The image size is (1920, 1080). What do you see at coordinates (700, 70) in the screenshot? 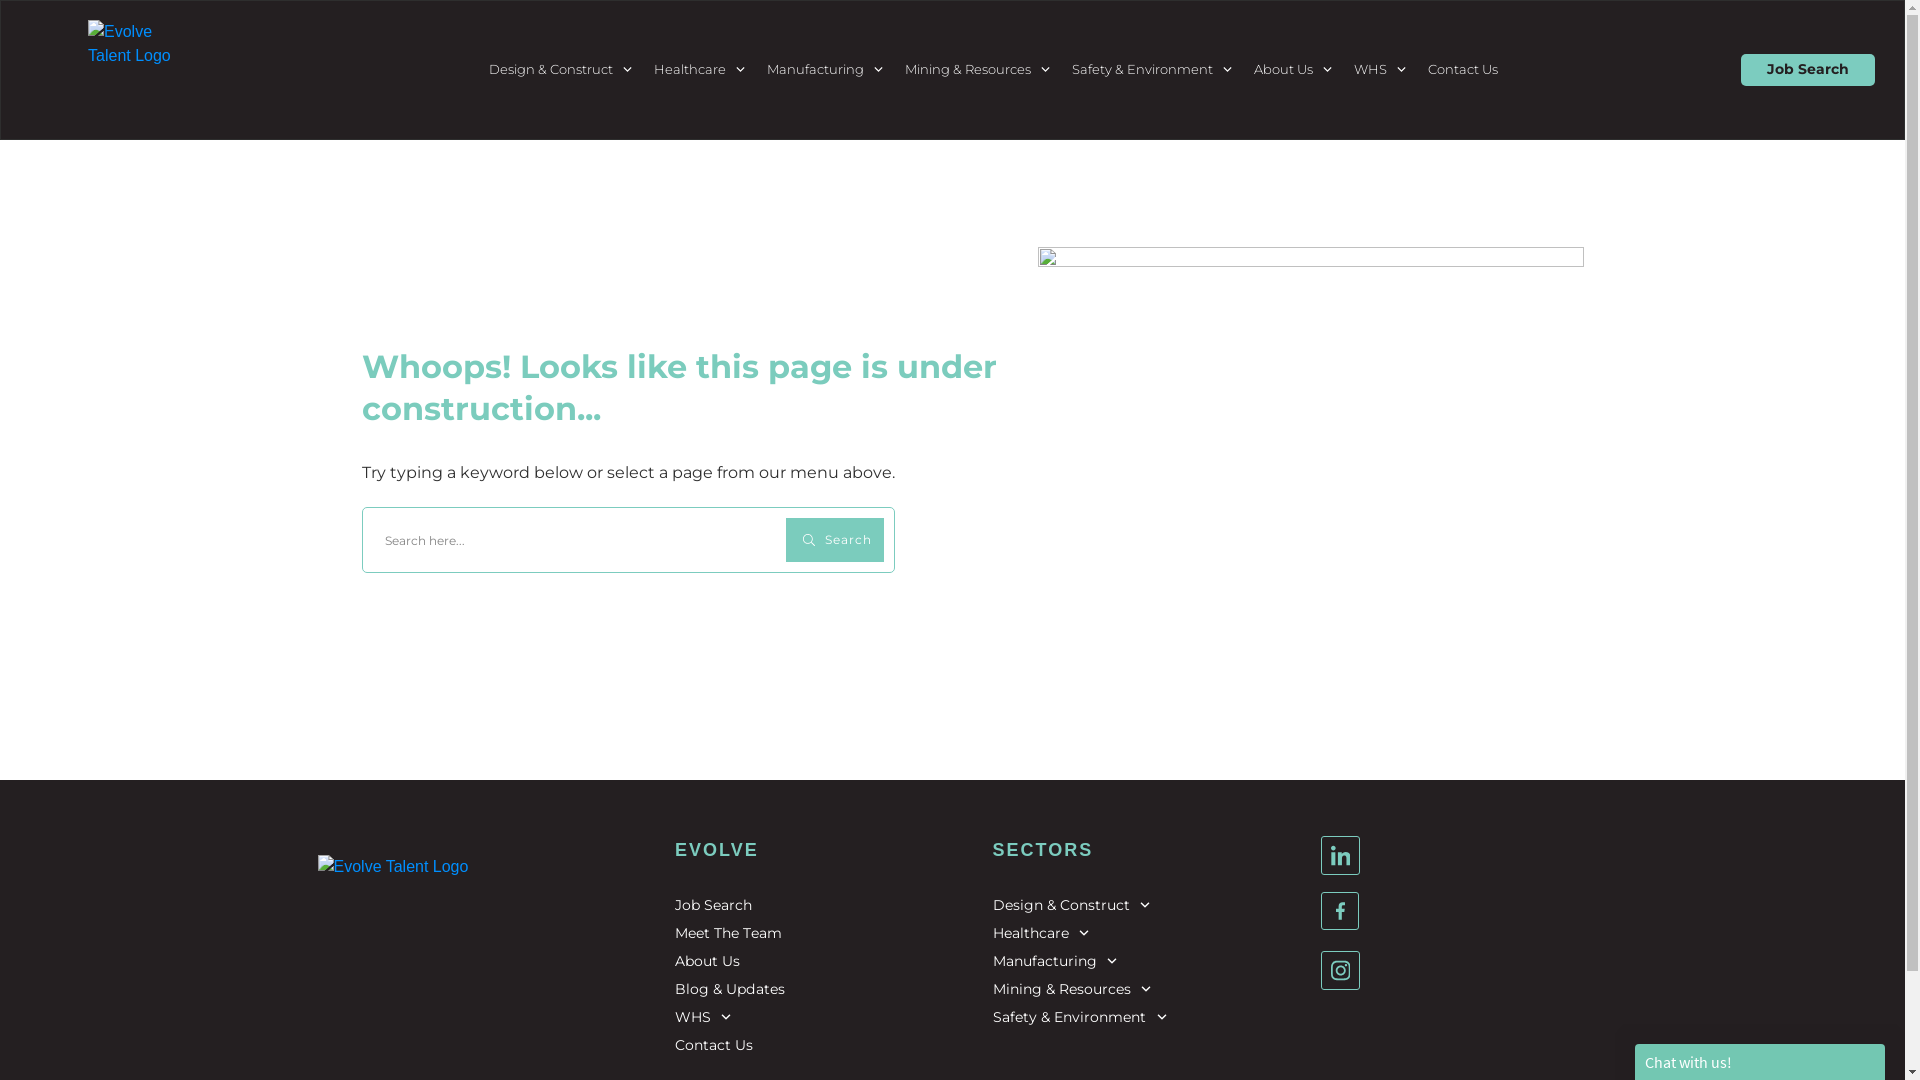
I see `Healthcare` at bounding box center [700, 70].